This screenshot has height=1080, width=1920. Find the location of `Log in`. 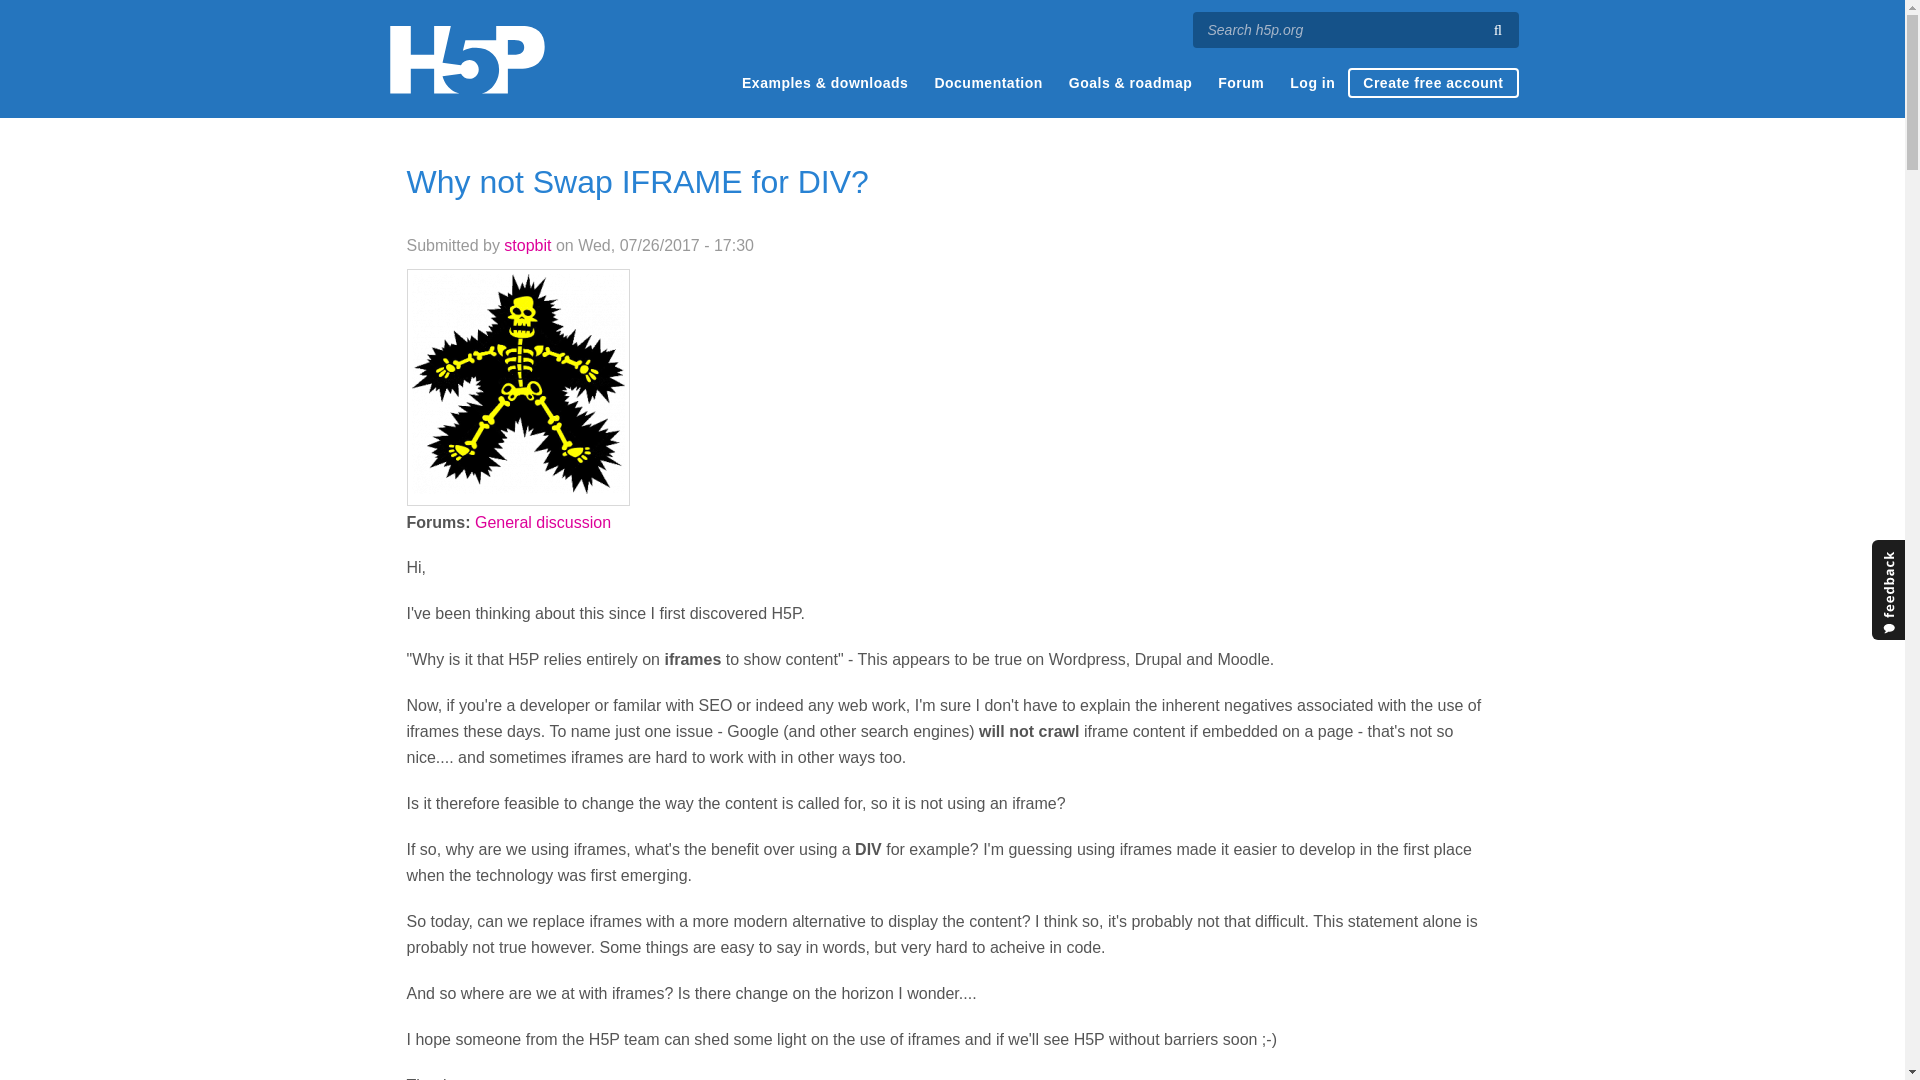

Log in is located at coordinates (1312, 83).